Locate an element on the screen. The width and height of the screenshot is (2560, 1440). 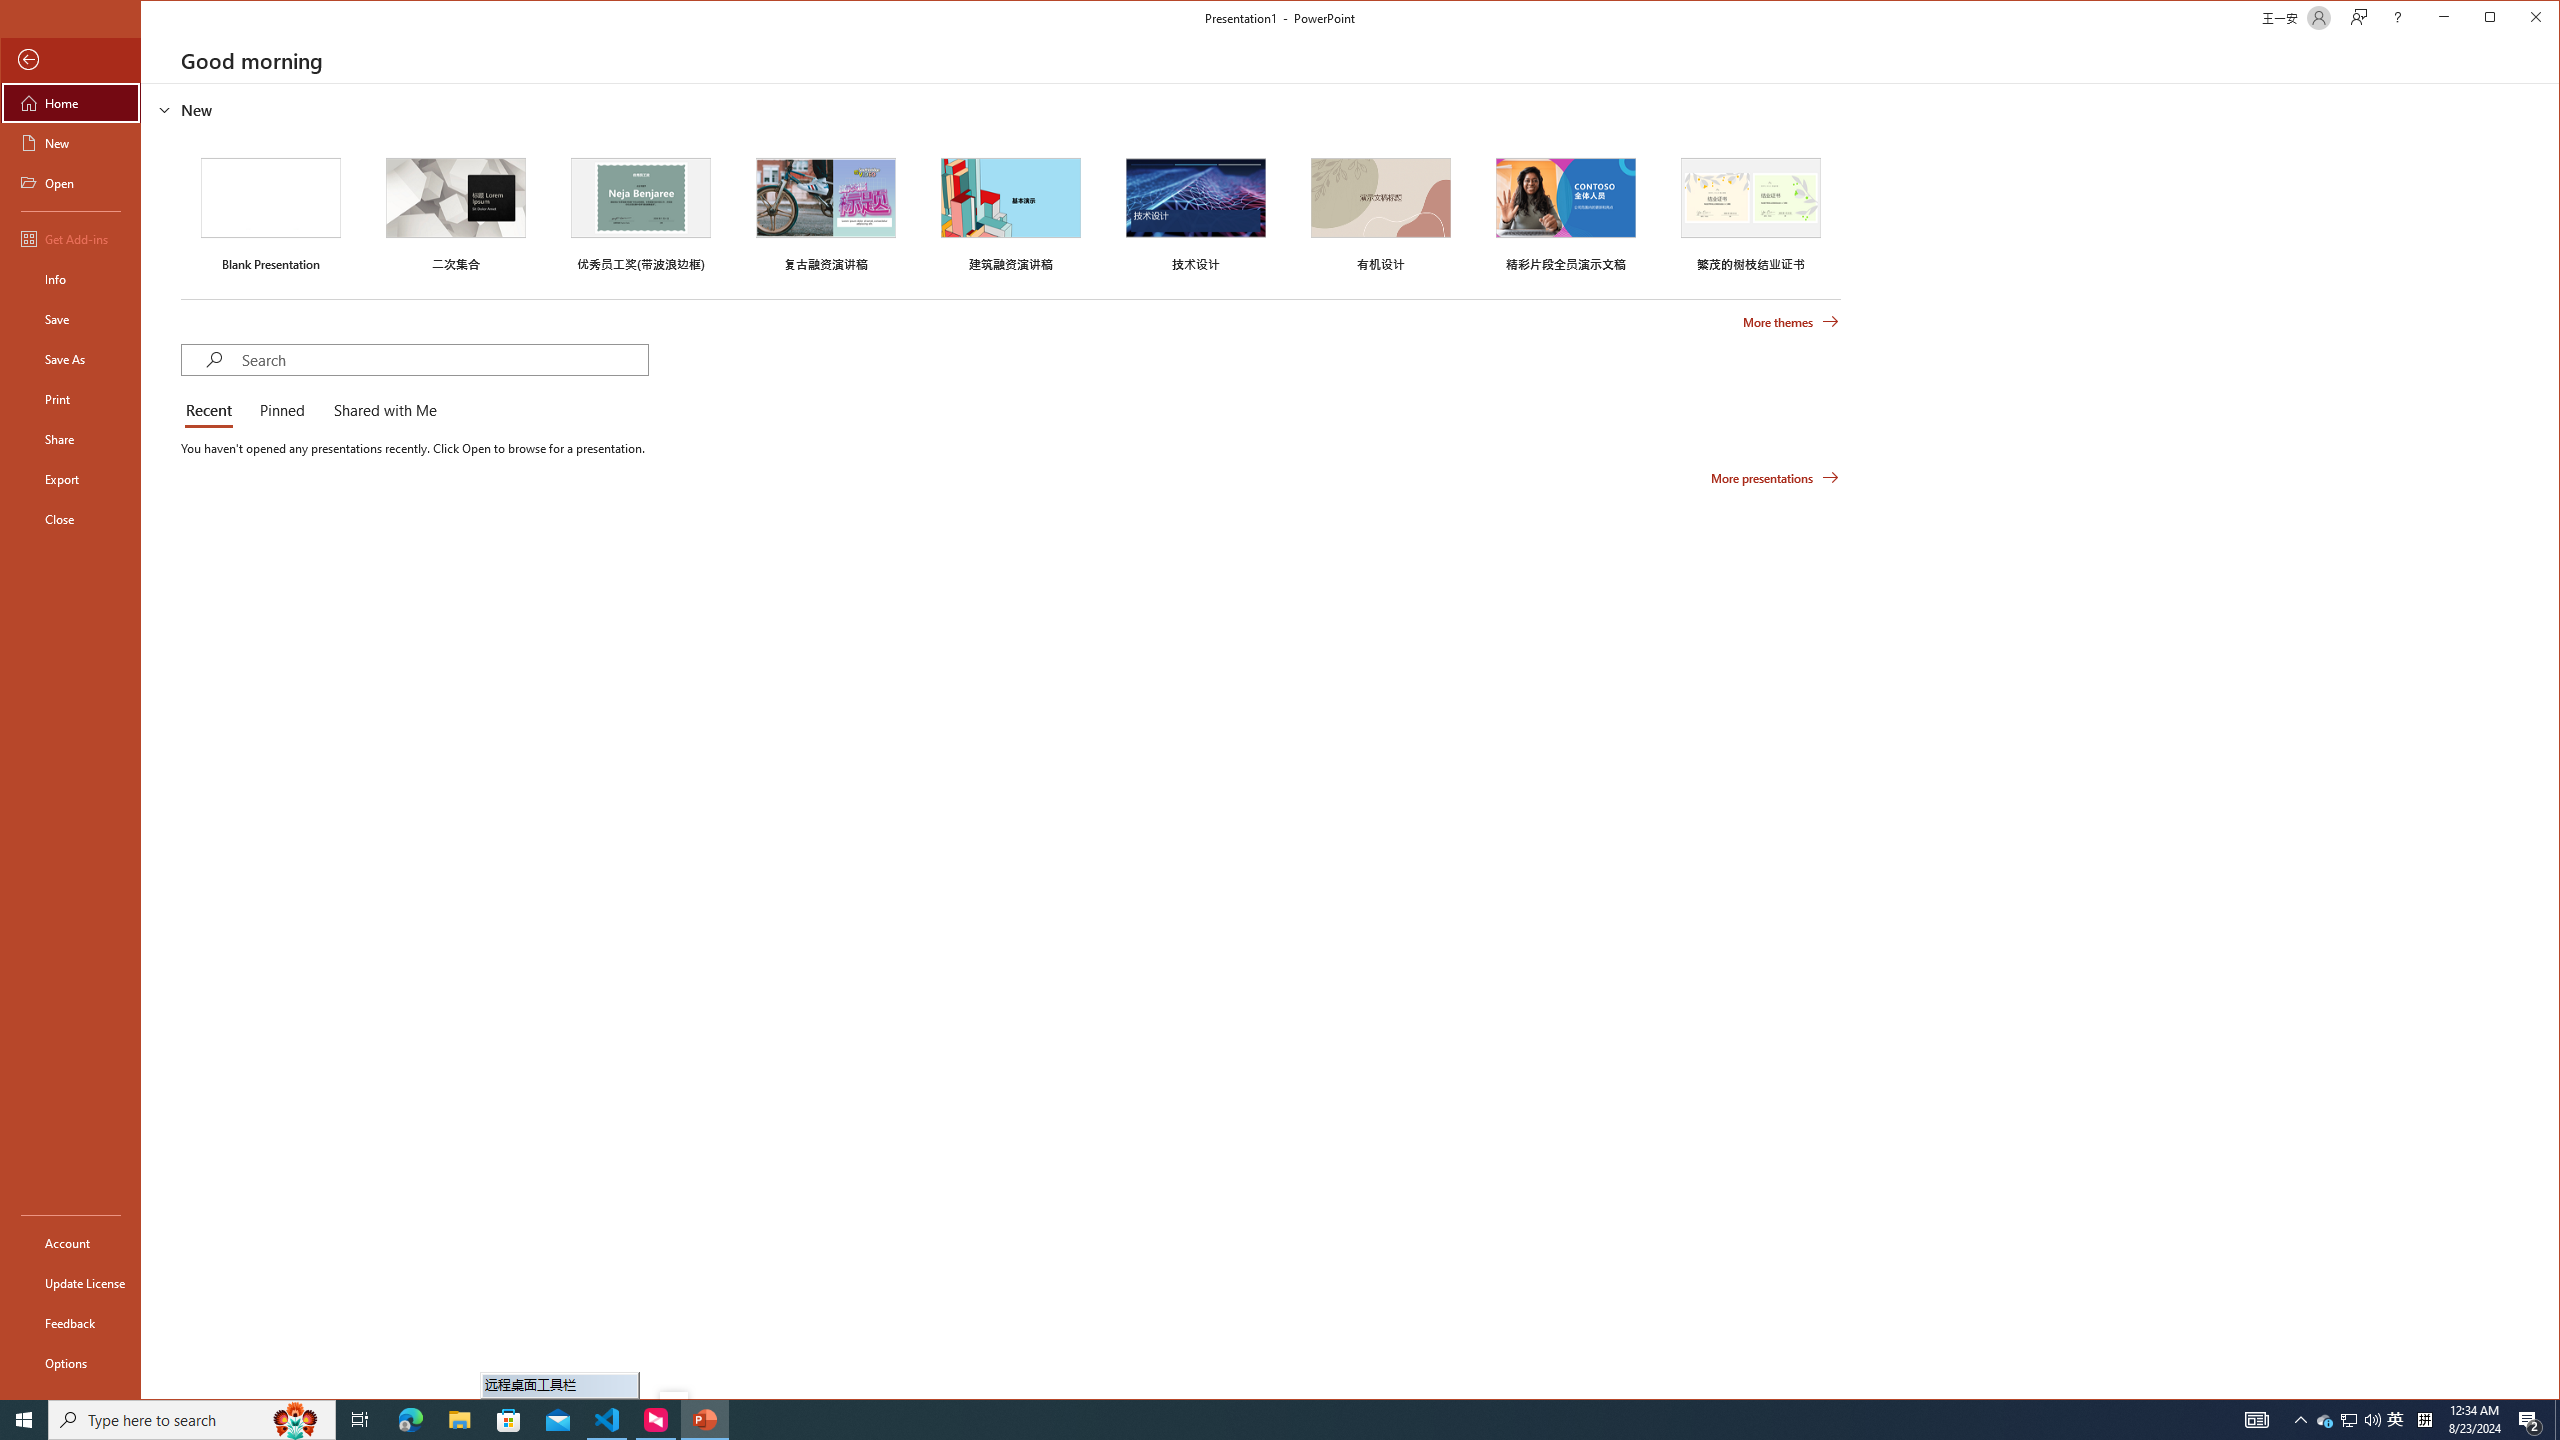
Blank Presentation is located at coordinates (270, 212).